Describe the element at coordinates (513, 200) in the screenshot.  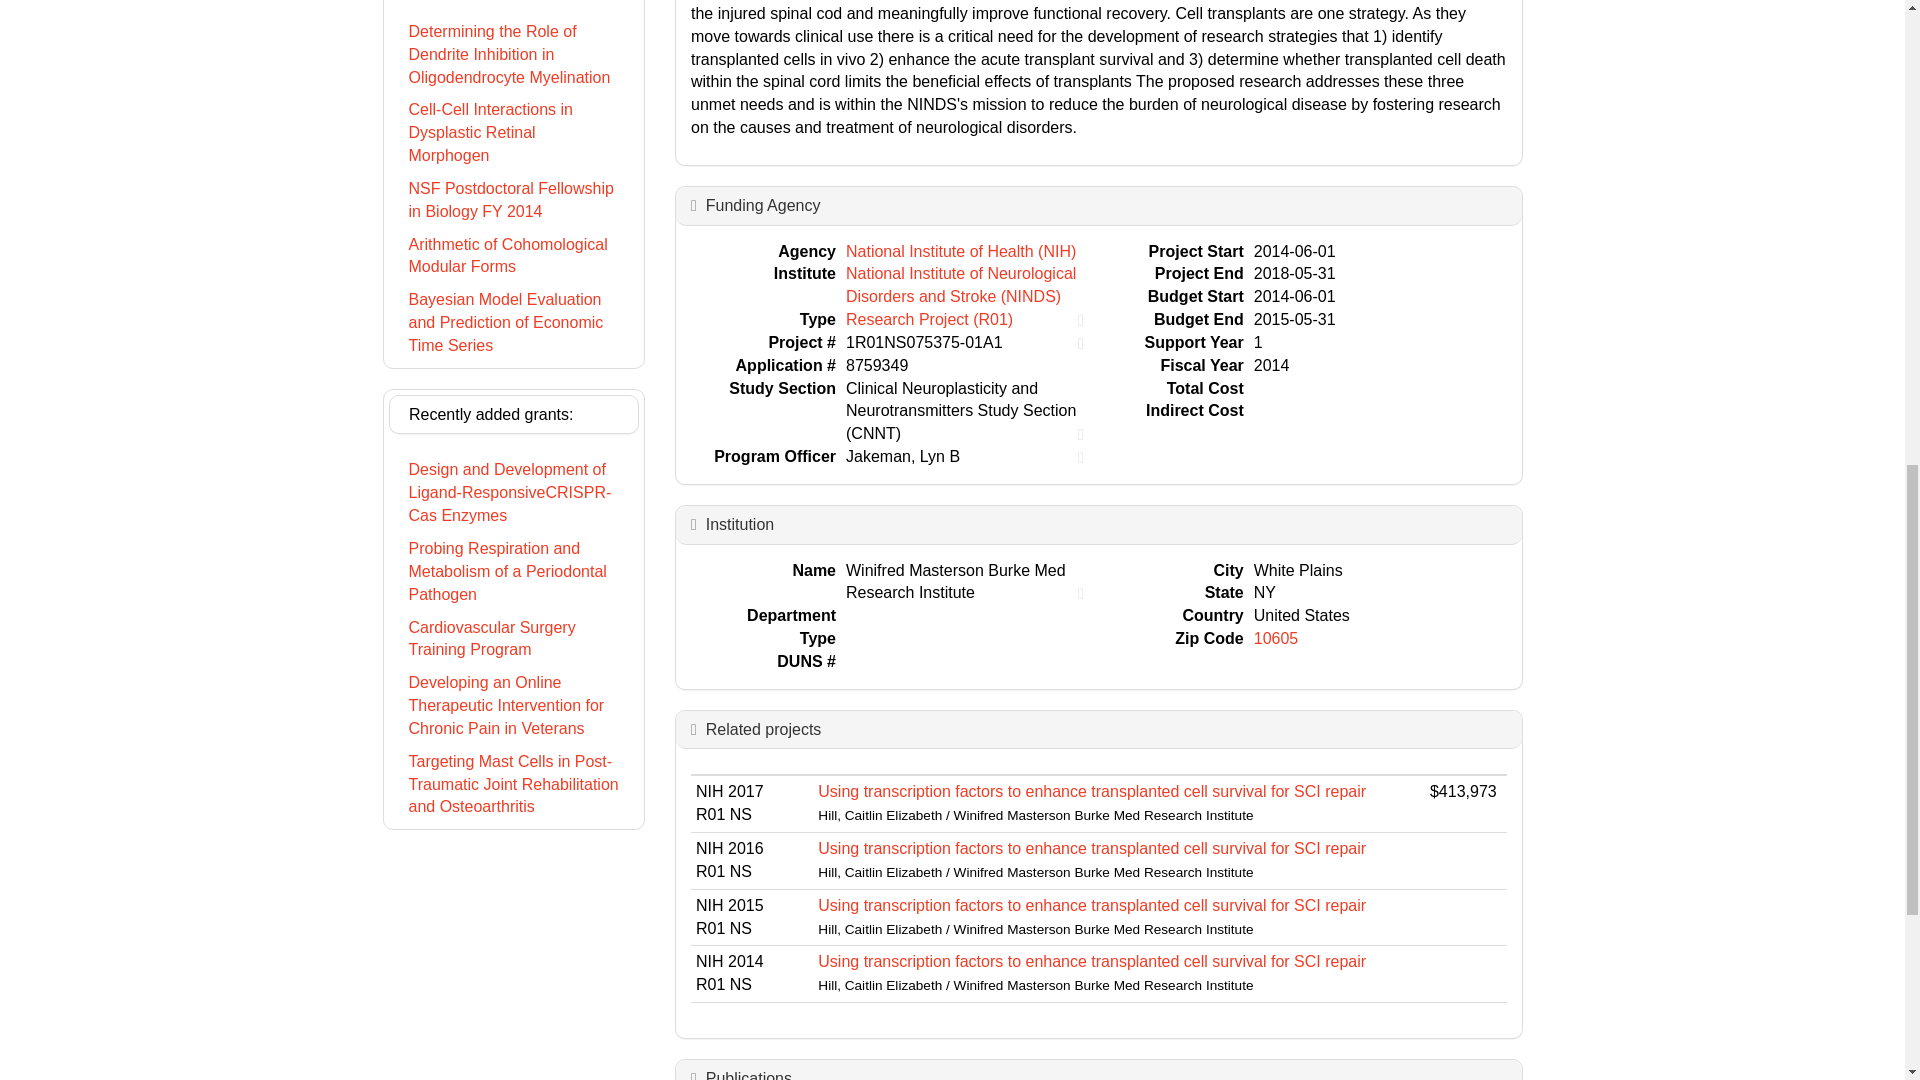
I see `NSF Postdoctoral Fellowship in Biology FY 2014` at that location.